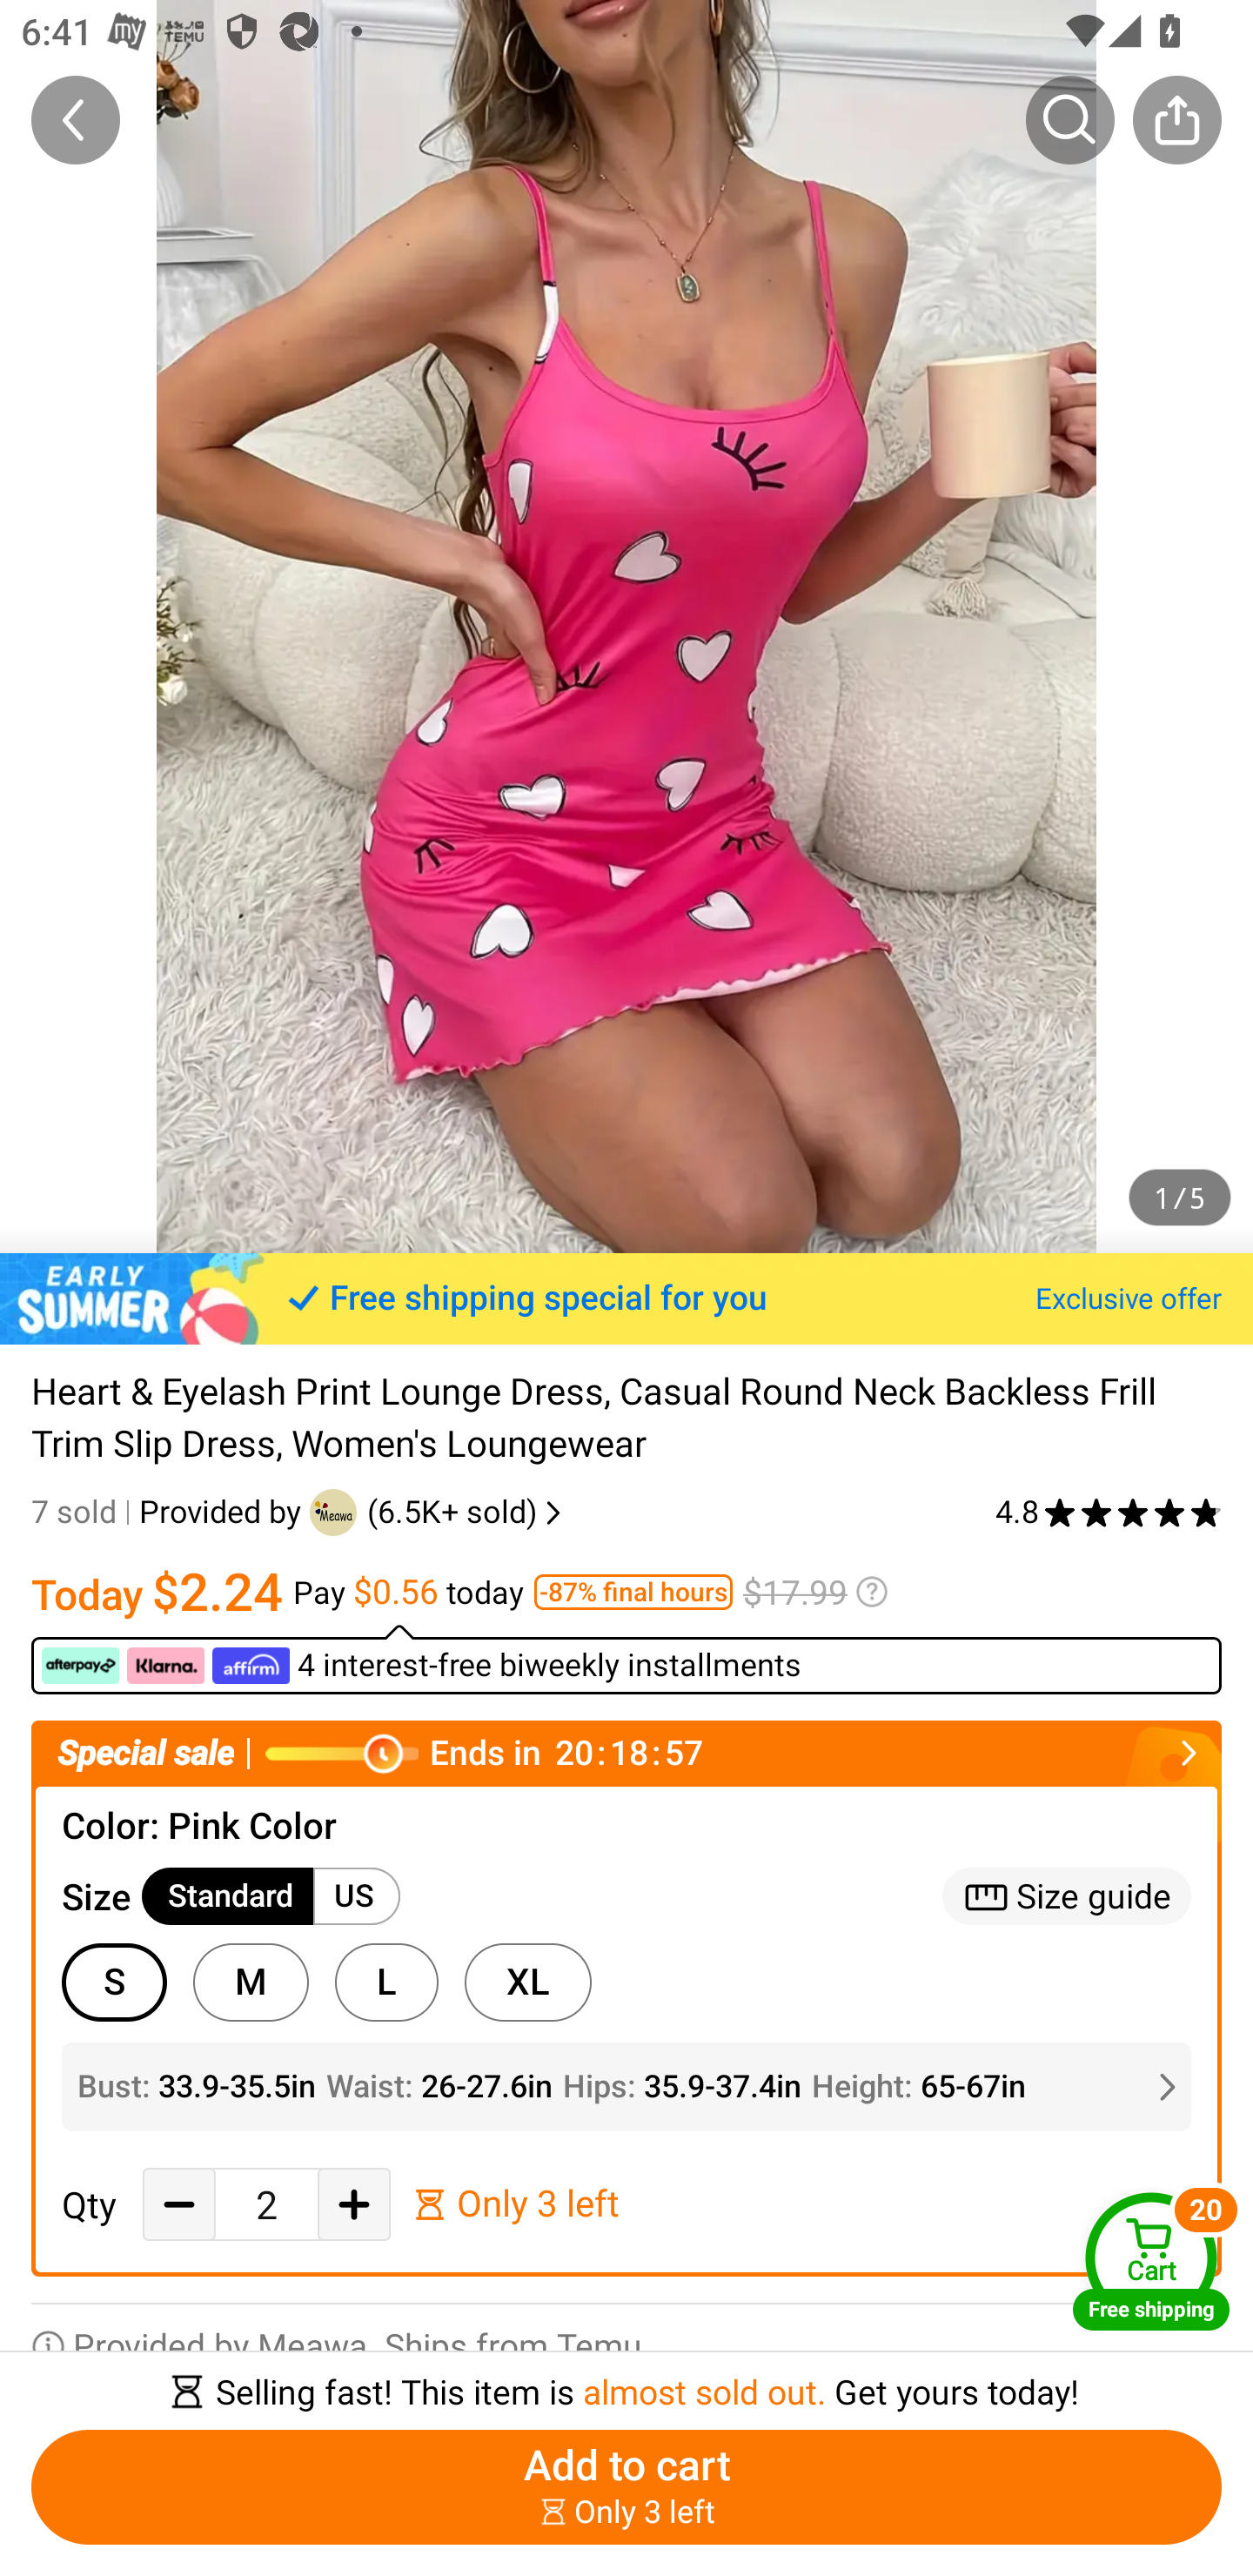  What do you see at coordinates (1109, 1512) in the screenshot?
I see `4.8` at bounding box center [1109, 1512].